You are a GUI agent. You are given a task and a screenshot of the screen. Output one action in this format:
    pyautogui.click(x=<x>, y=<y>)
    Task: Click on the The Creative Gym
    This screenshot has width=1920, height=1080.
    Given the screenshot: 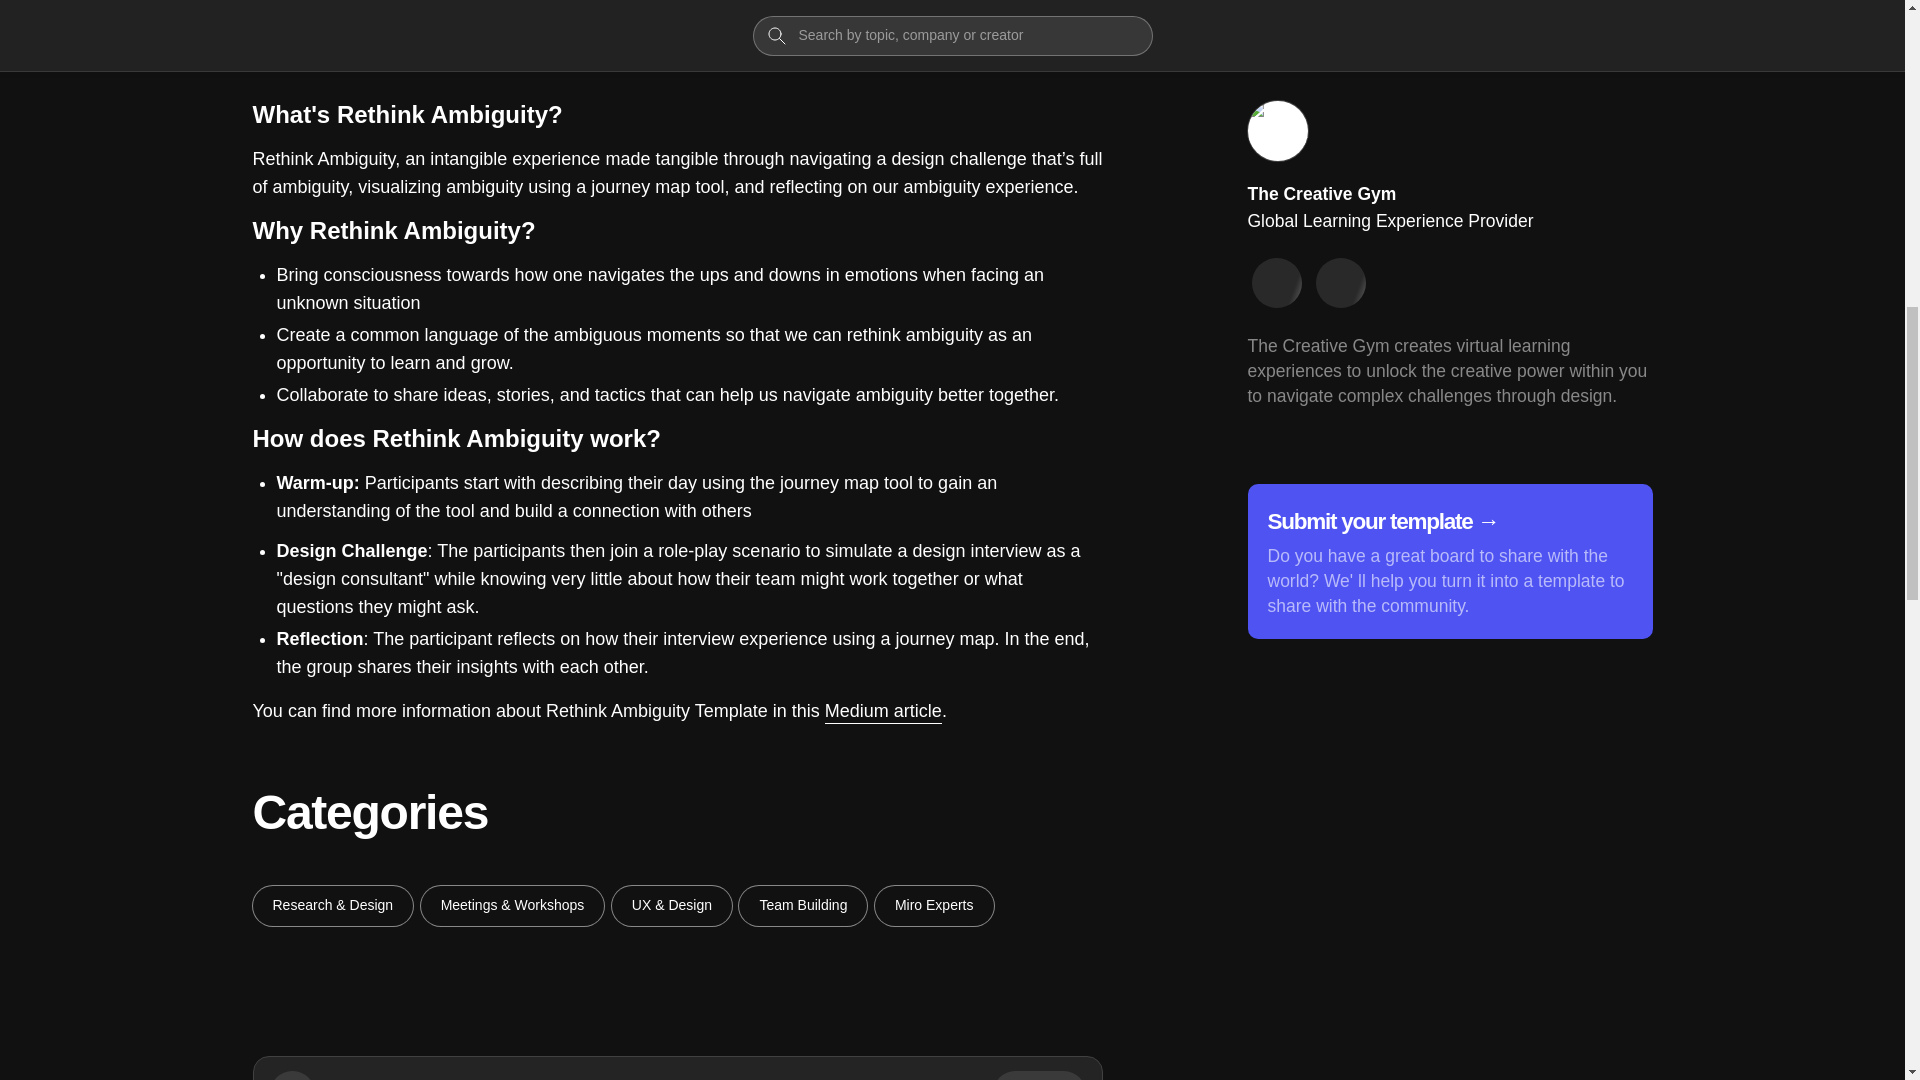 What is the action you would take?
    pyautogui.click(x=1322, y=194)
    